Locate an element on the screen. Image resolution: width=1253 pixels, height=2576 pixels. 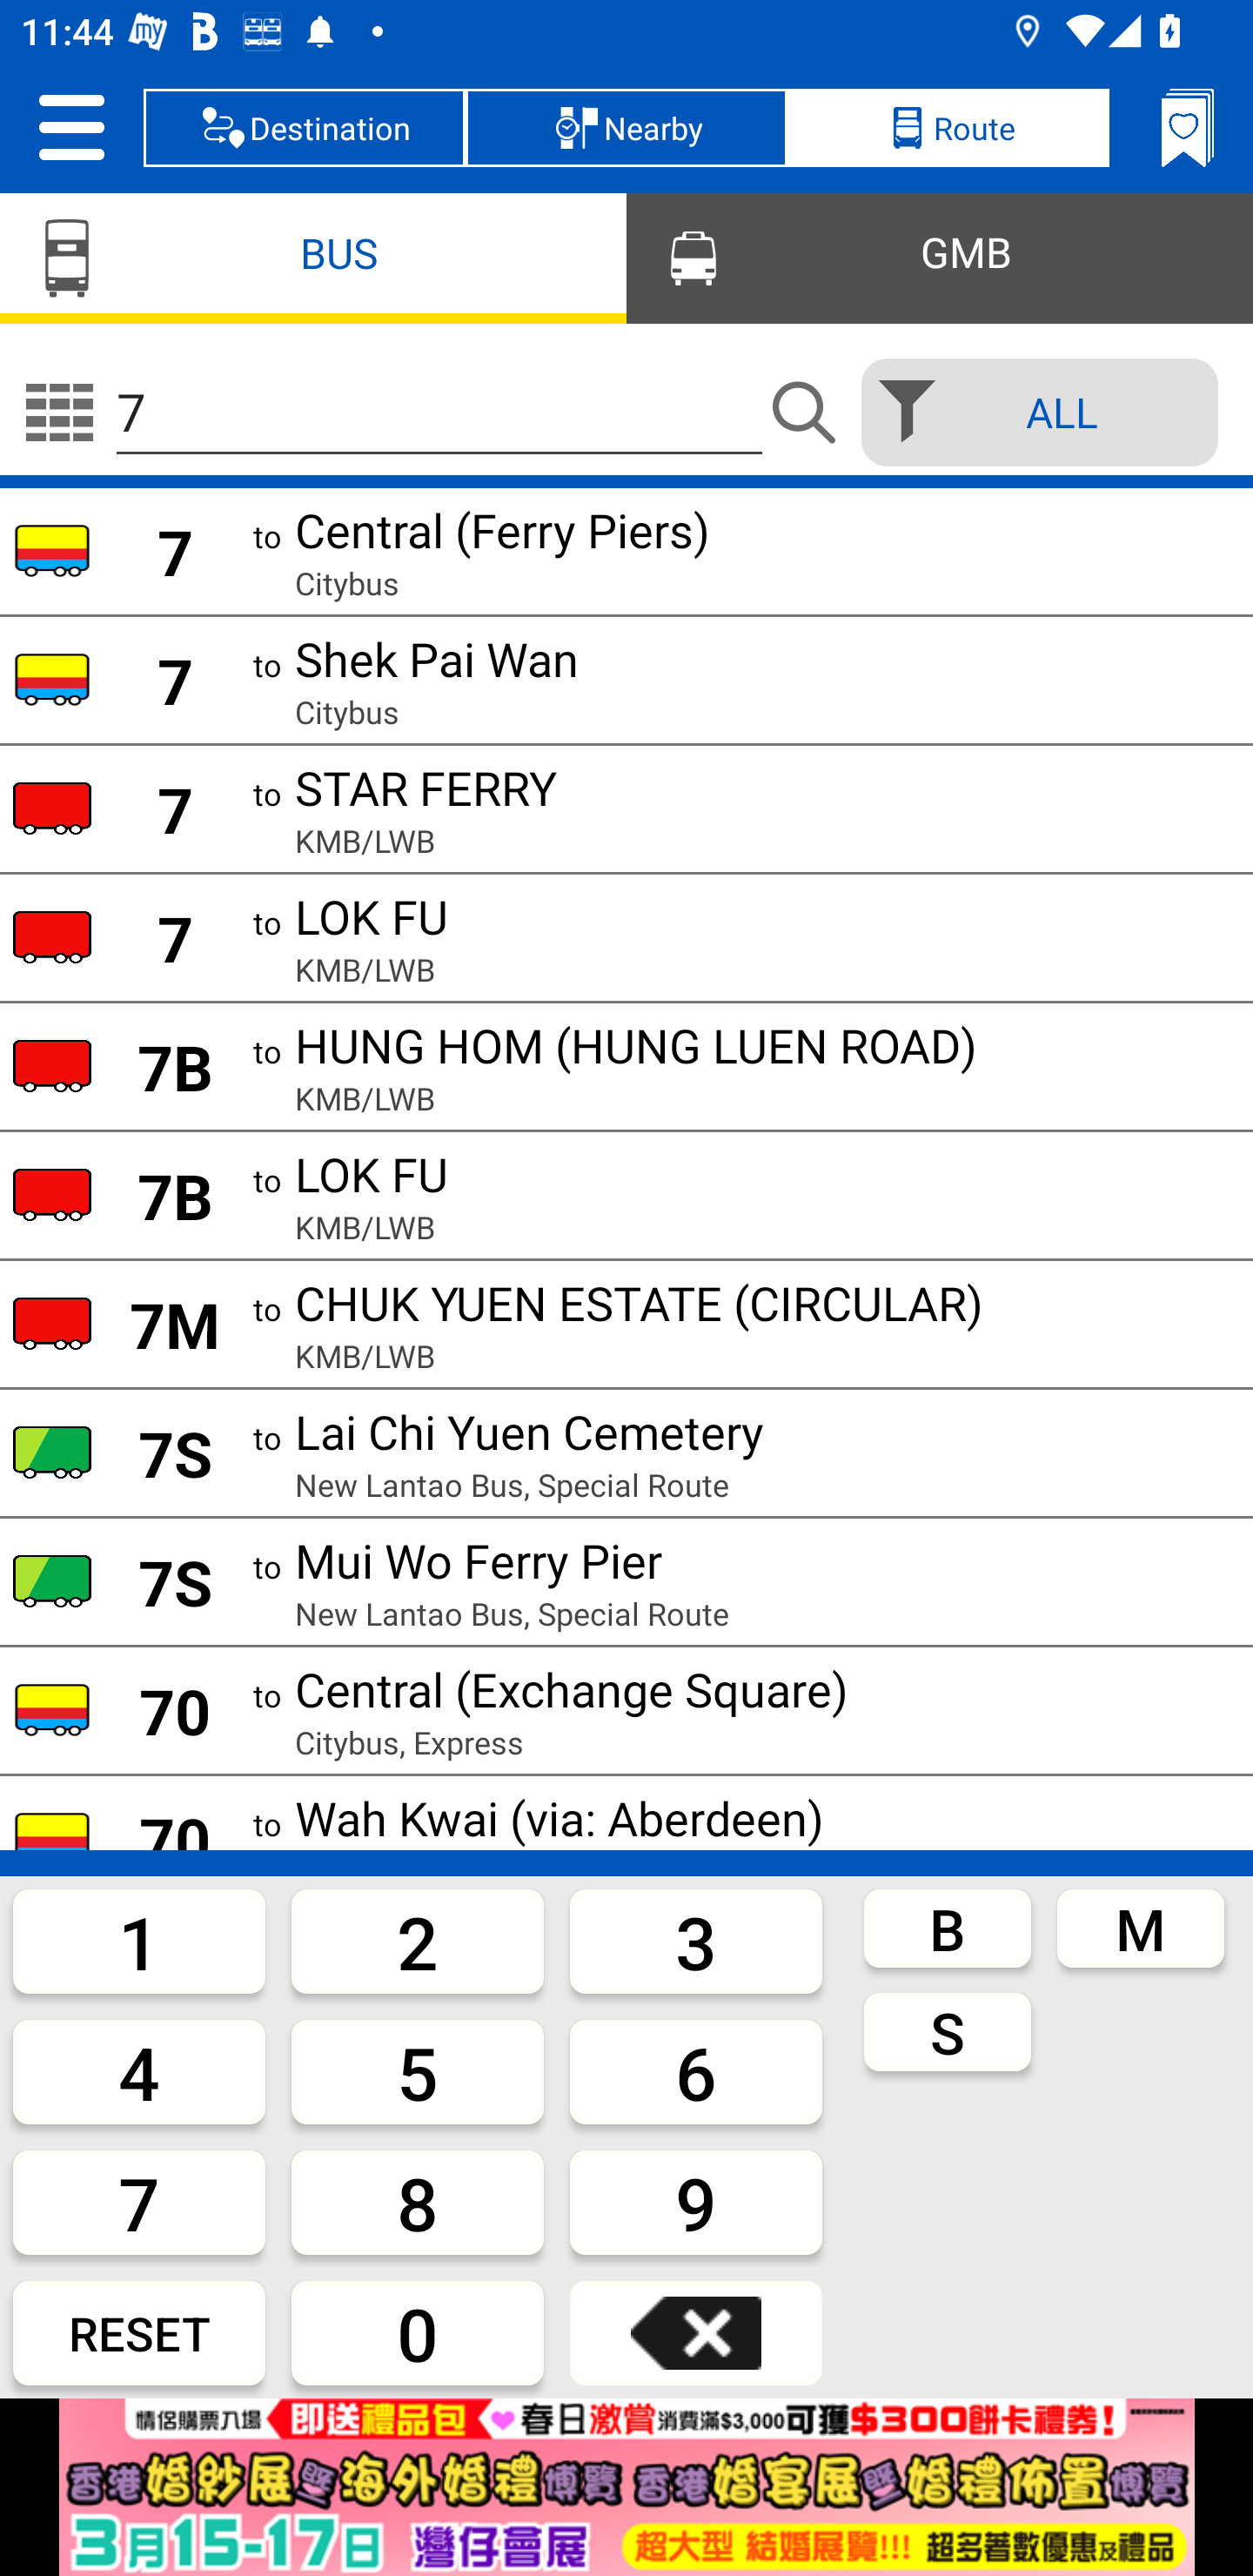
1 is located at coordinates (139, 1941).